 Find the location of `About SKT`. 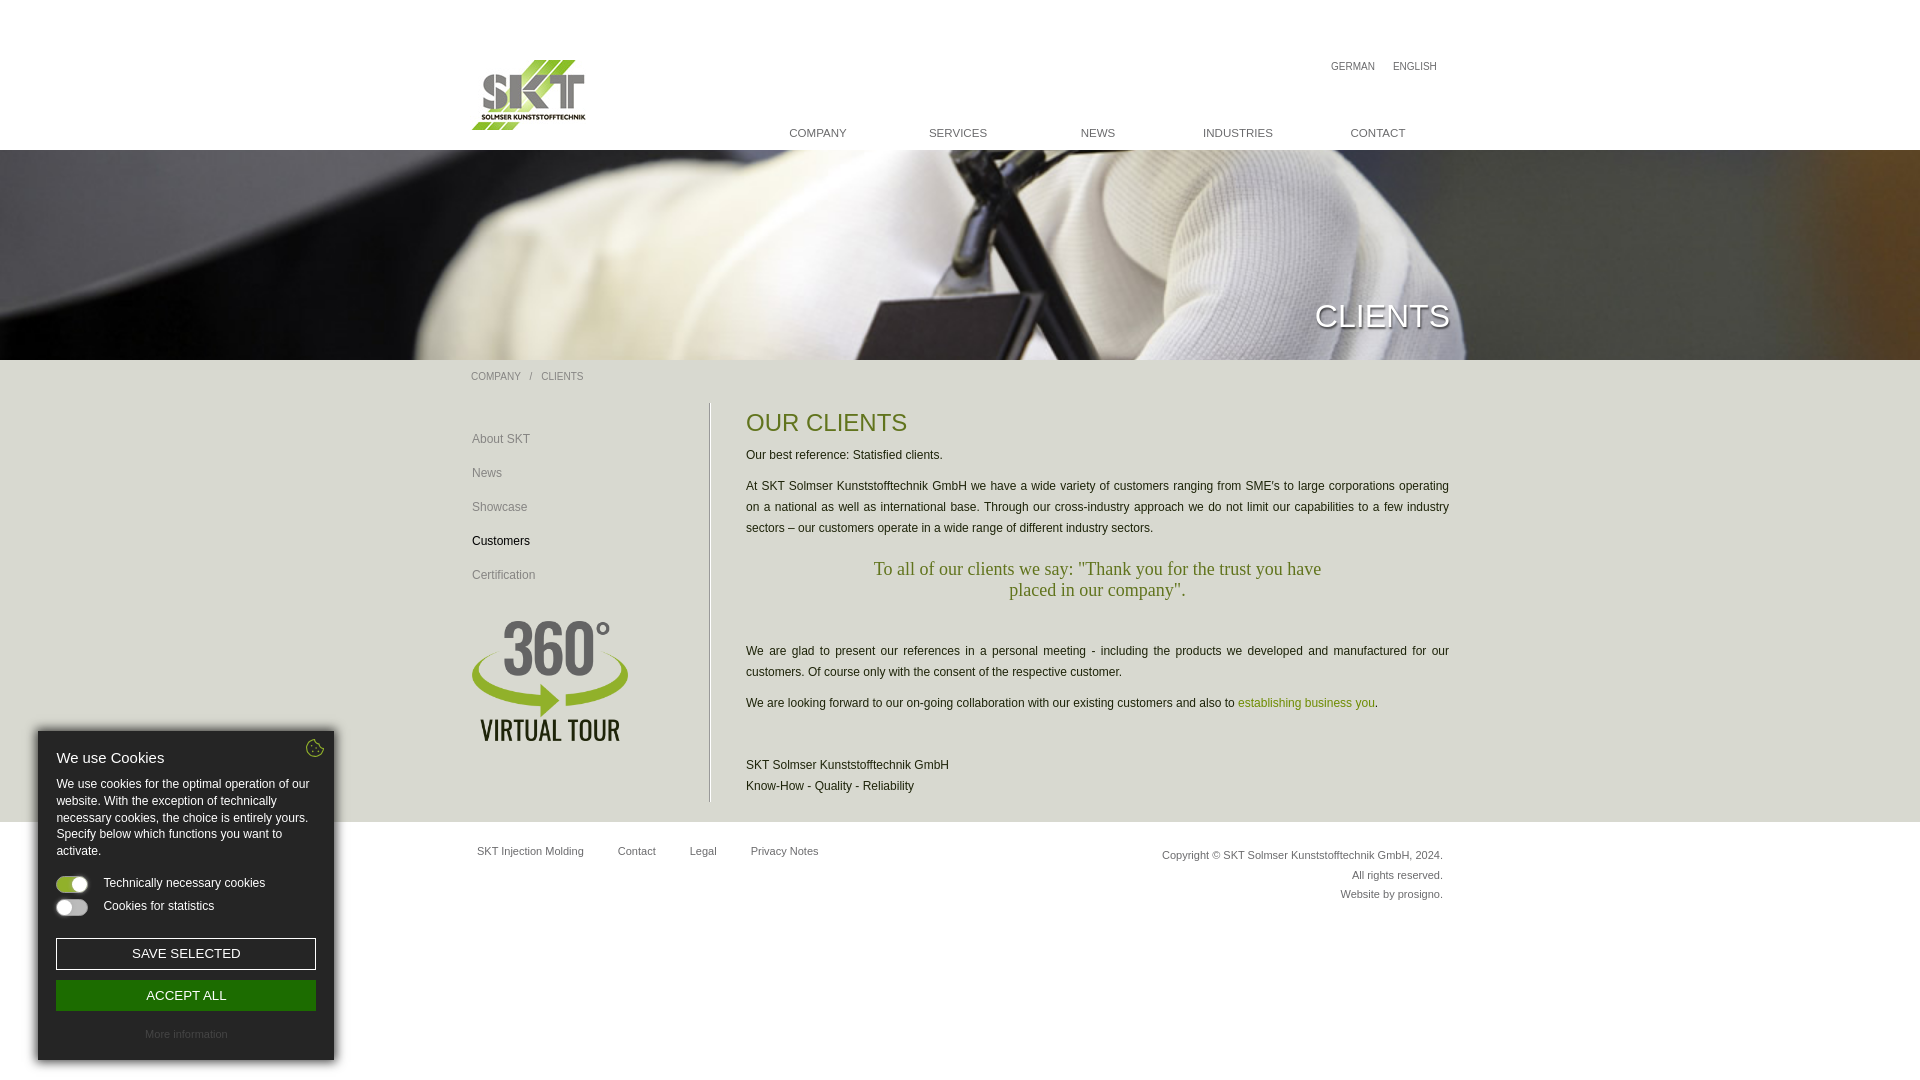

About SKT is located at coordinates (578, 438).